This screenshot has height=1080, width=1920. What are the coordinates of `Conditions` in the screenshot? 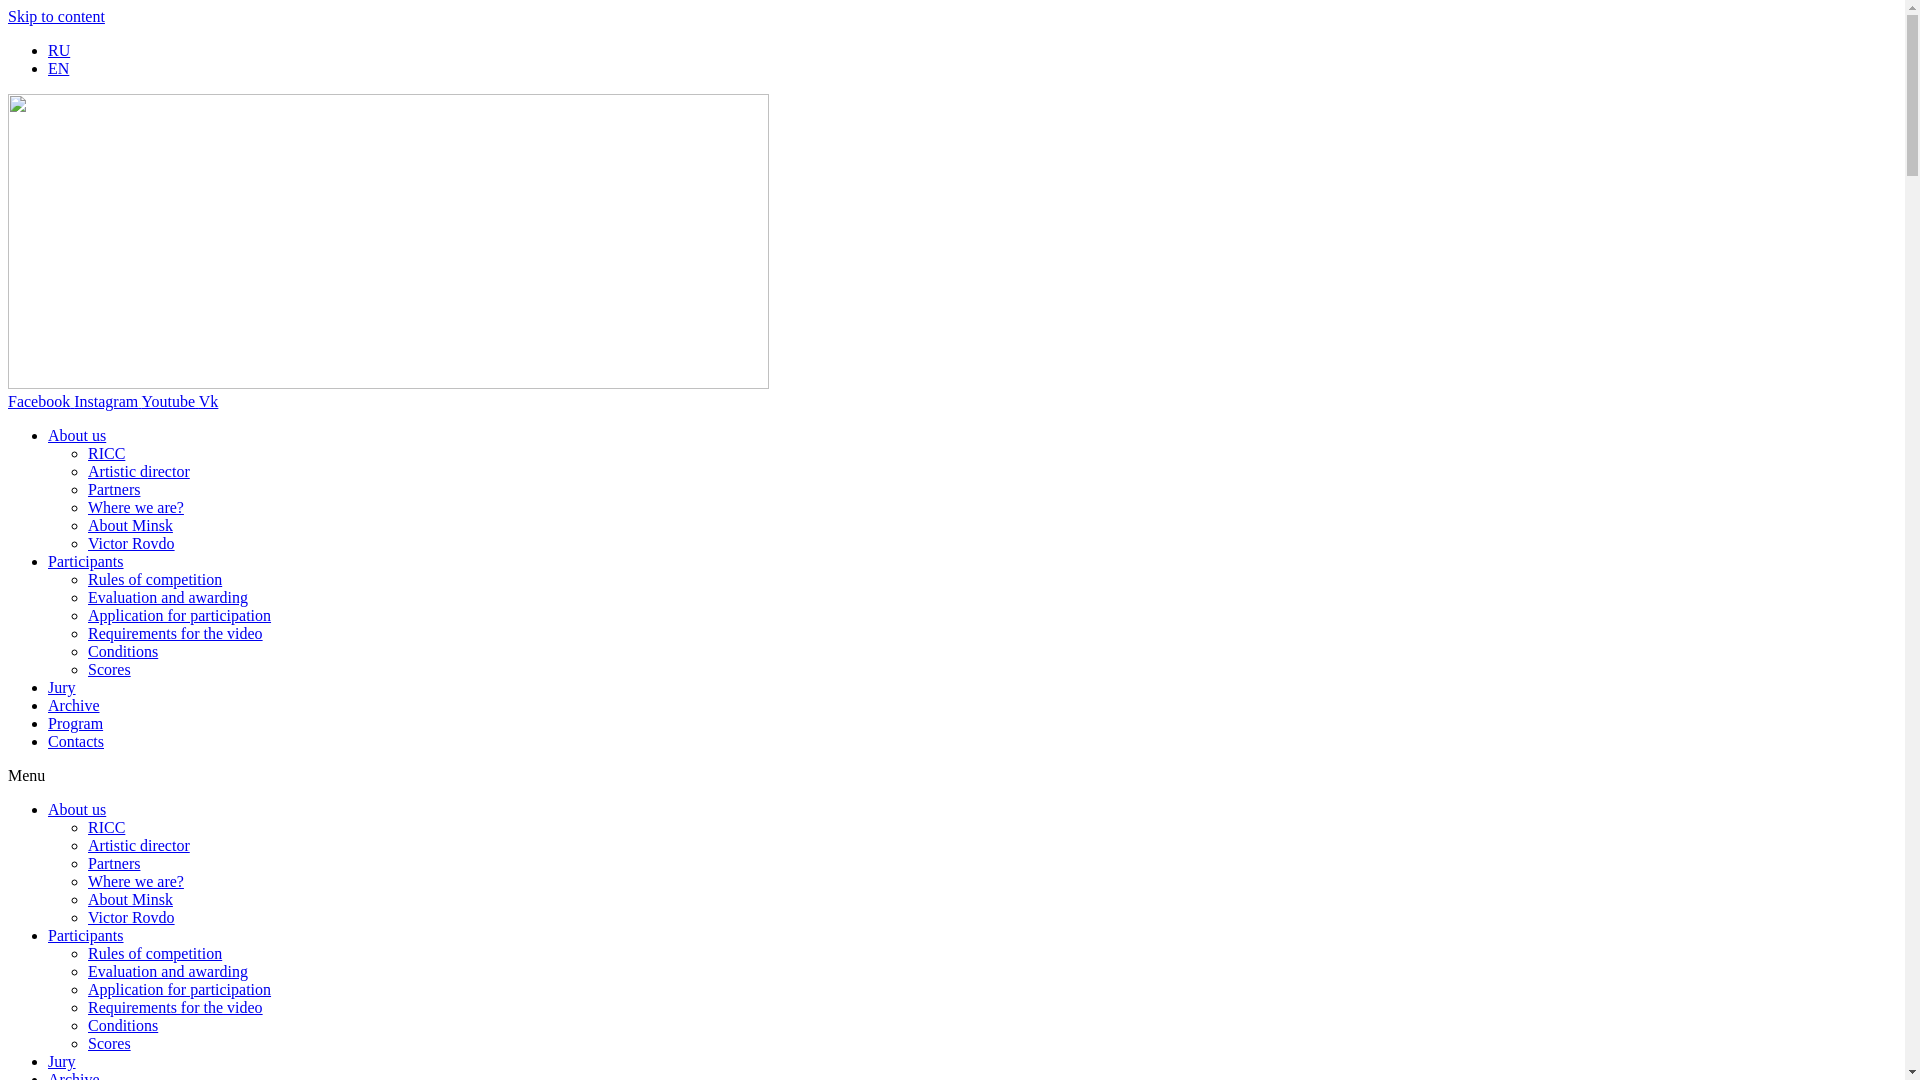 It's located at (123, 652).